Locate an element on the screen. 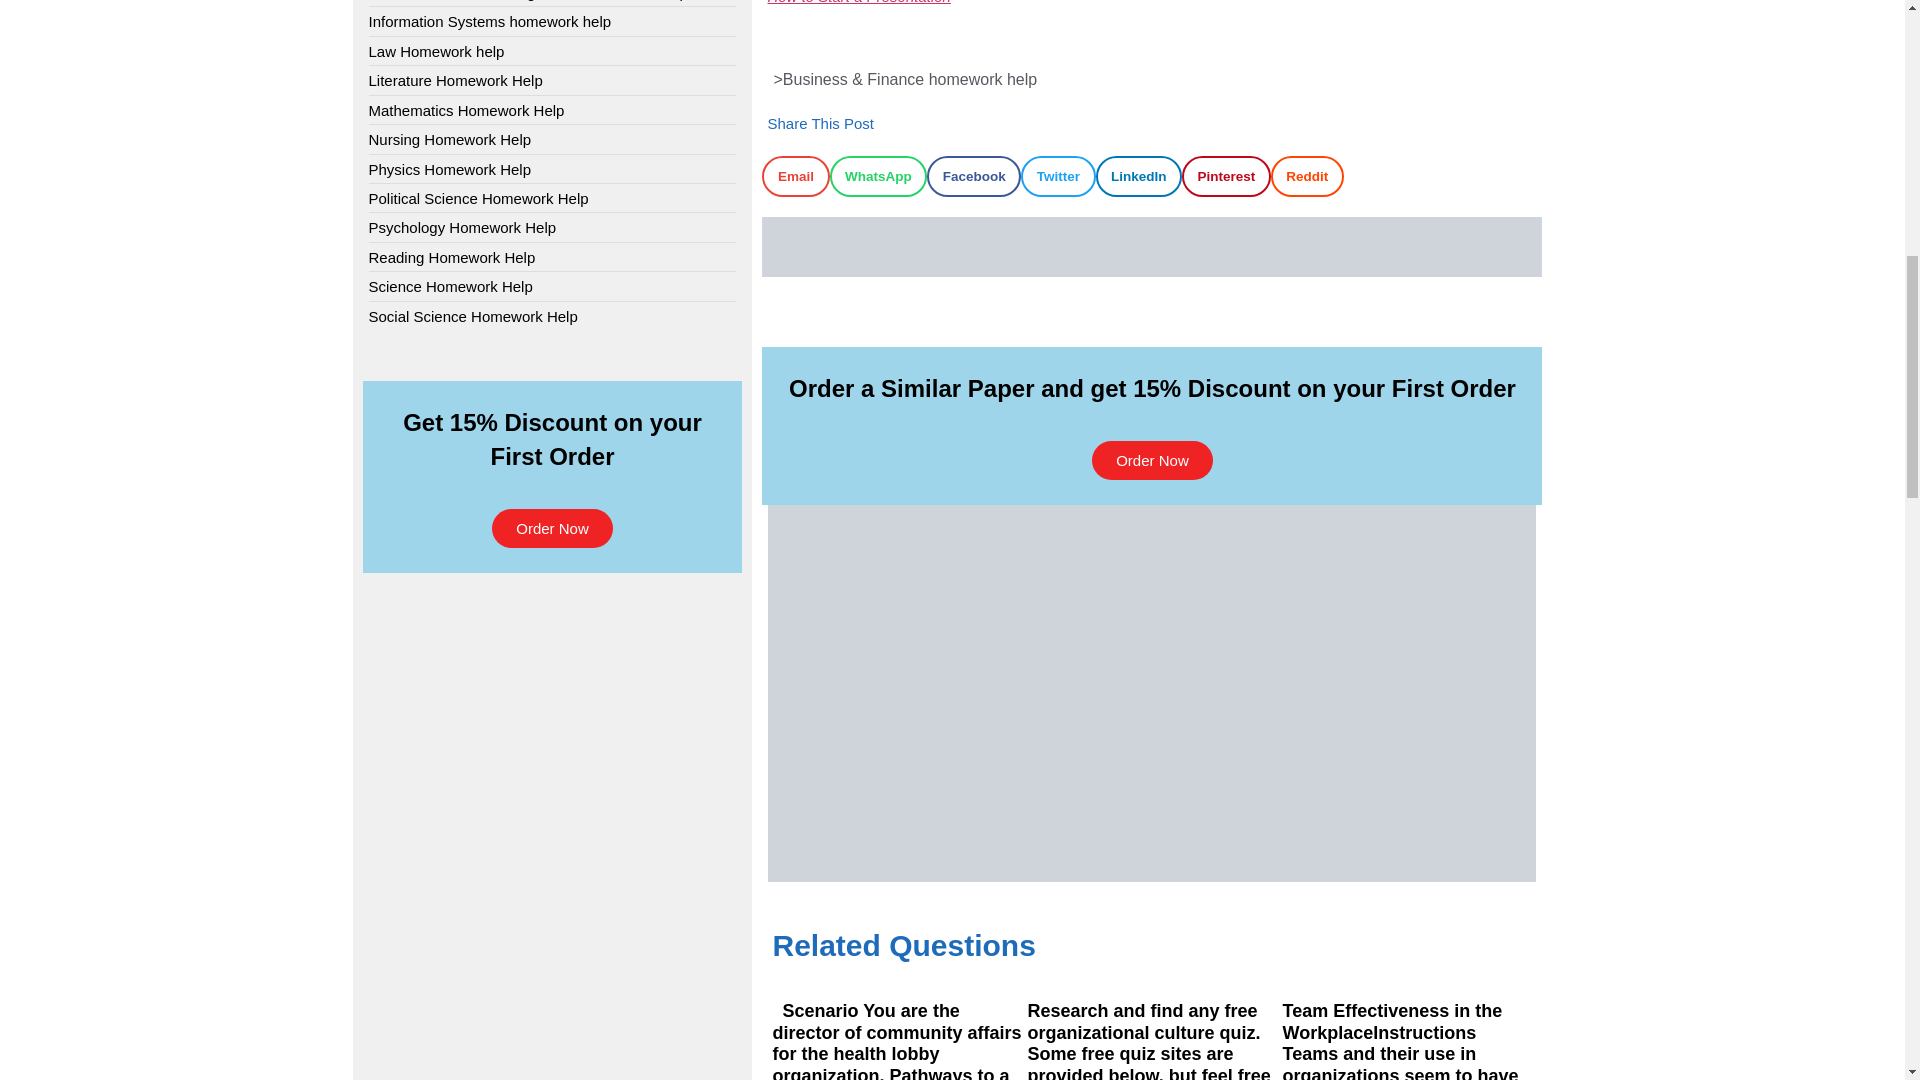 This screenshot has height=1080, width=1920. Psychology Homework Help is located at coordinates (462, 227).